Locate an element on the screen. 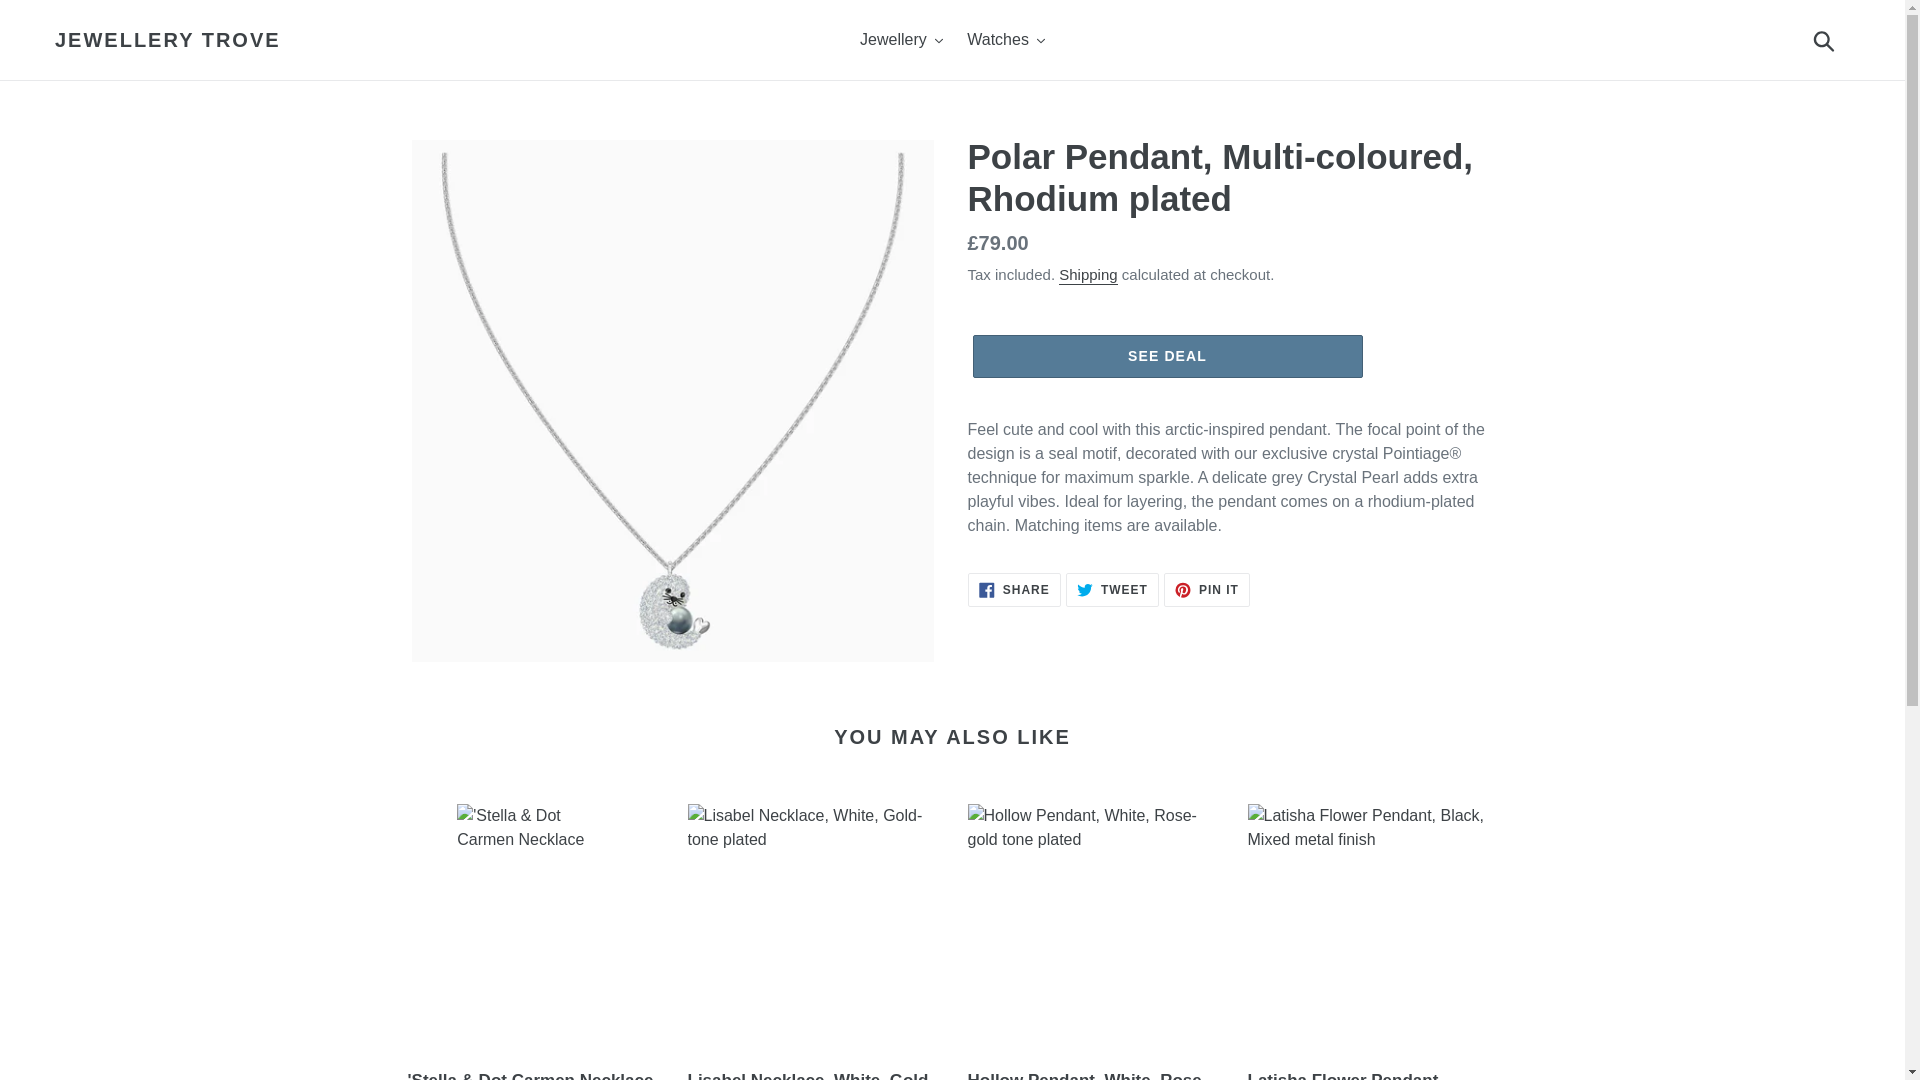 This screenshot has width=1920, height=1080. Submit is located at coordinates (1825, 40).